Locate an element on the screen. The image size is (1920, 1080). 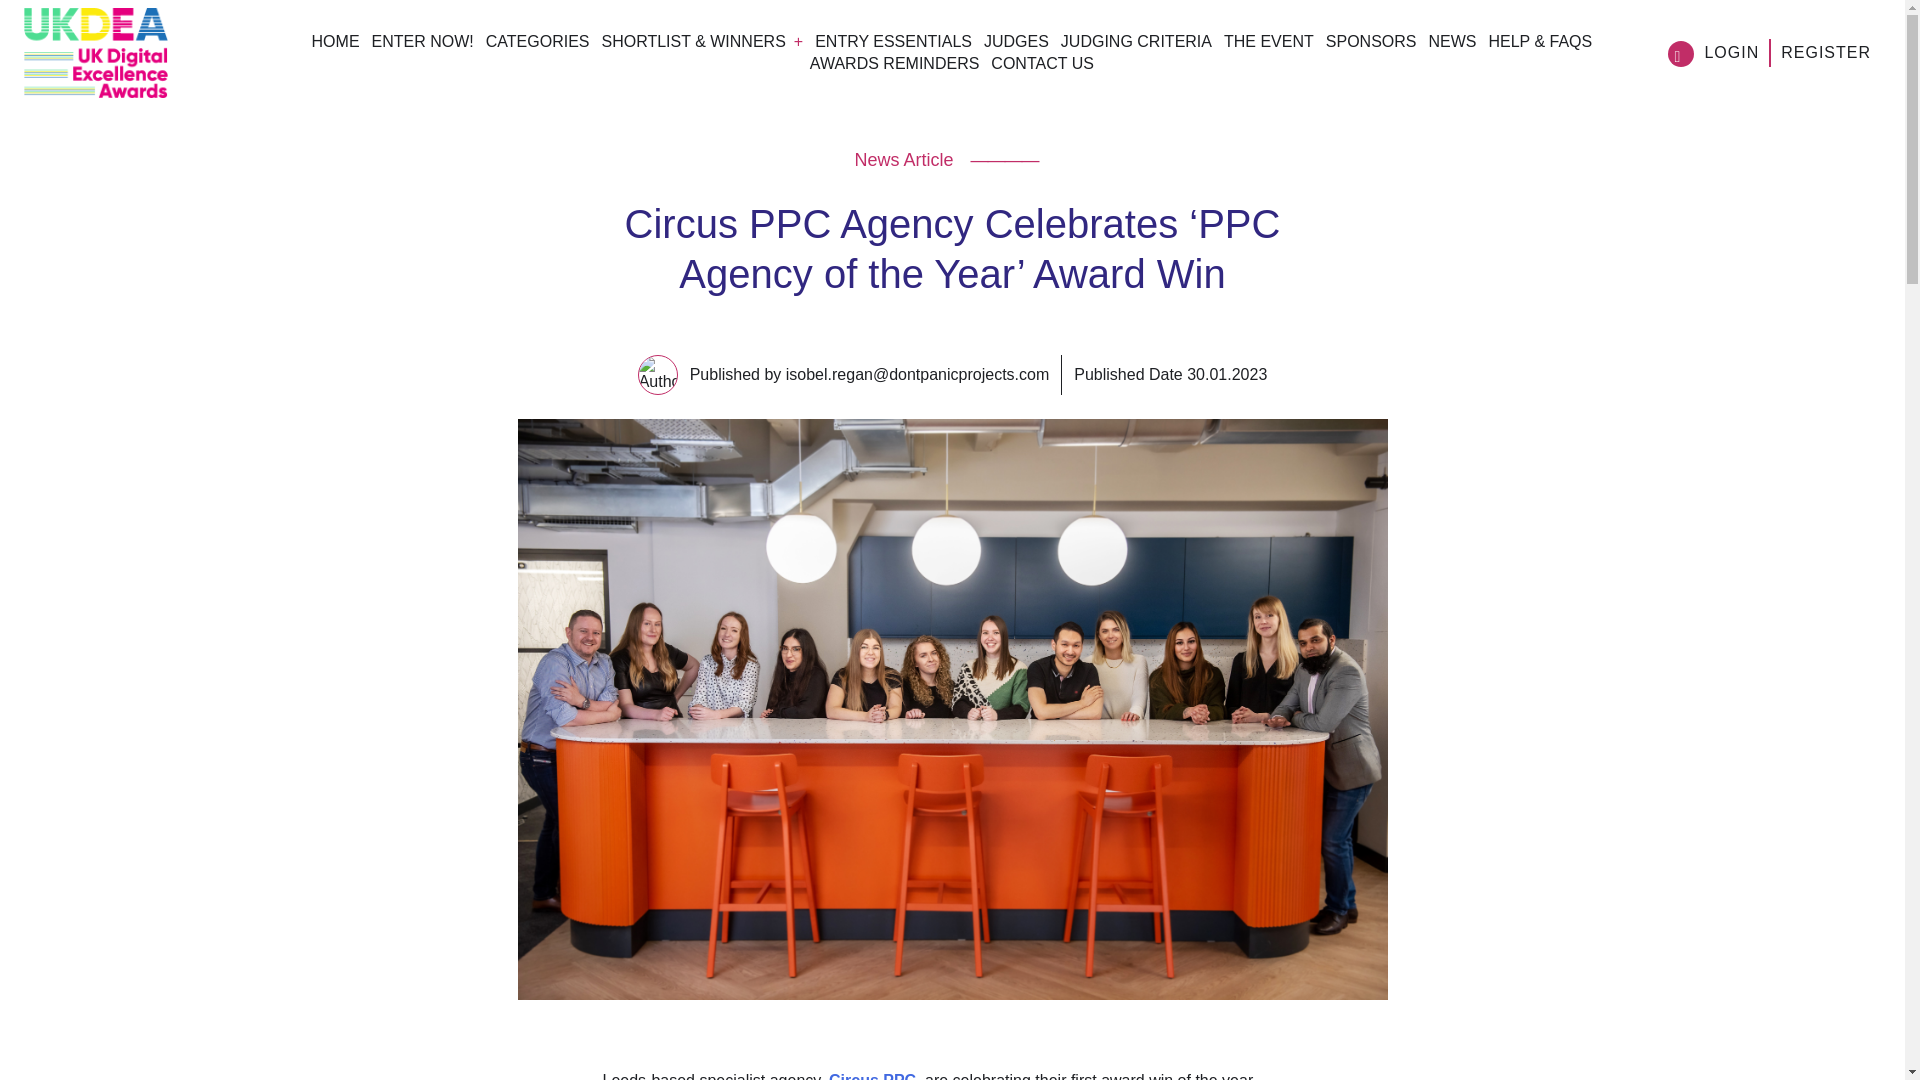
SPONSORS is located at coordinates (1371, 41).